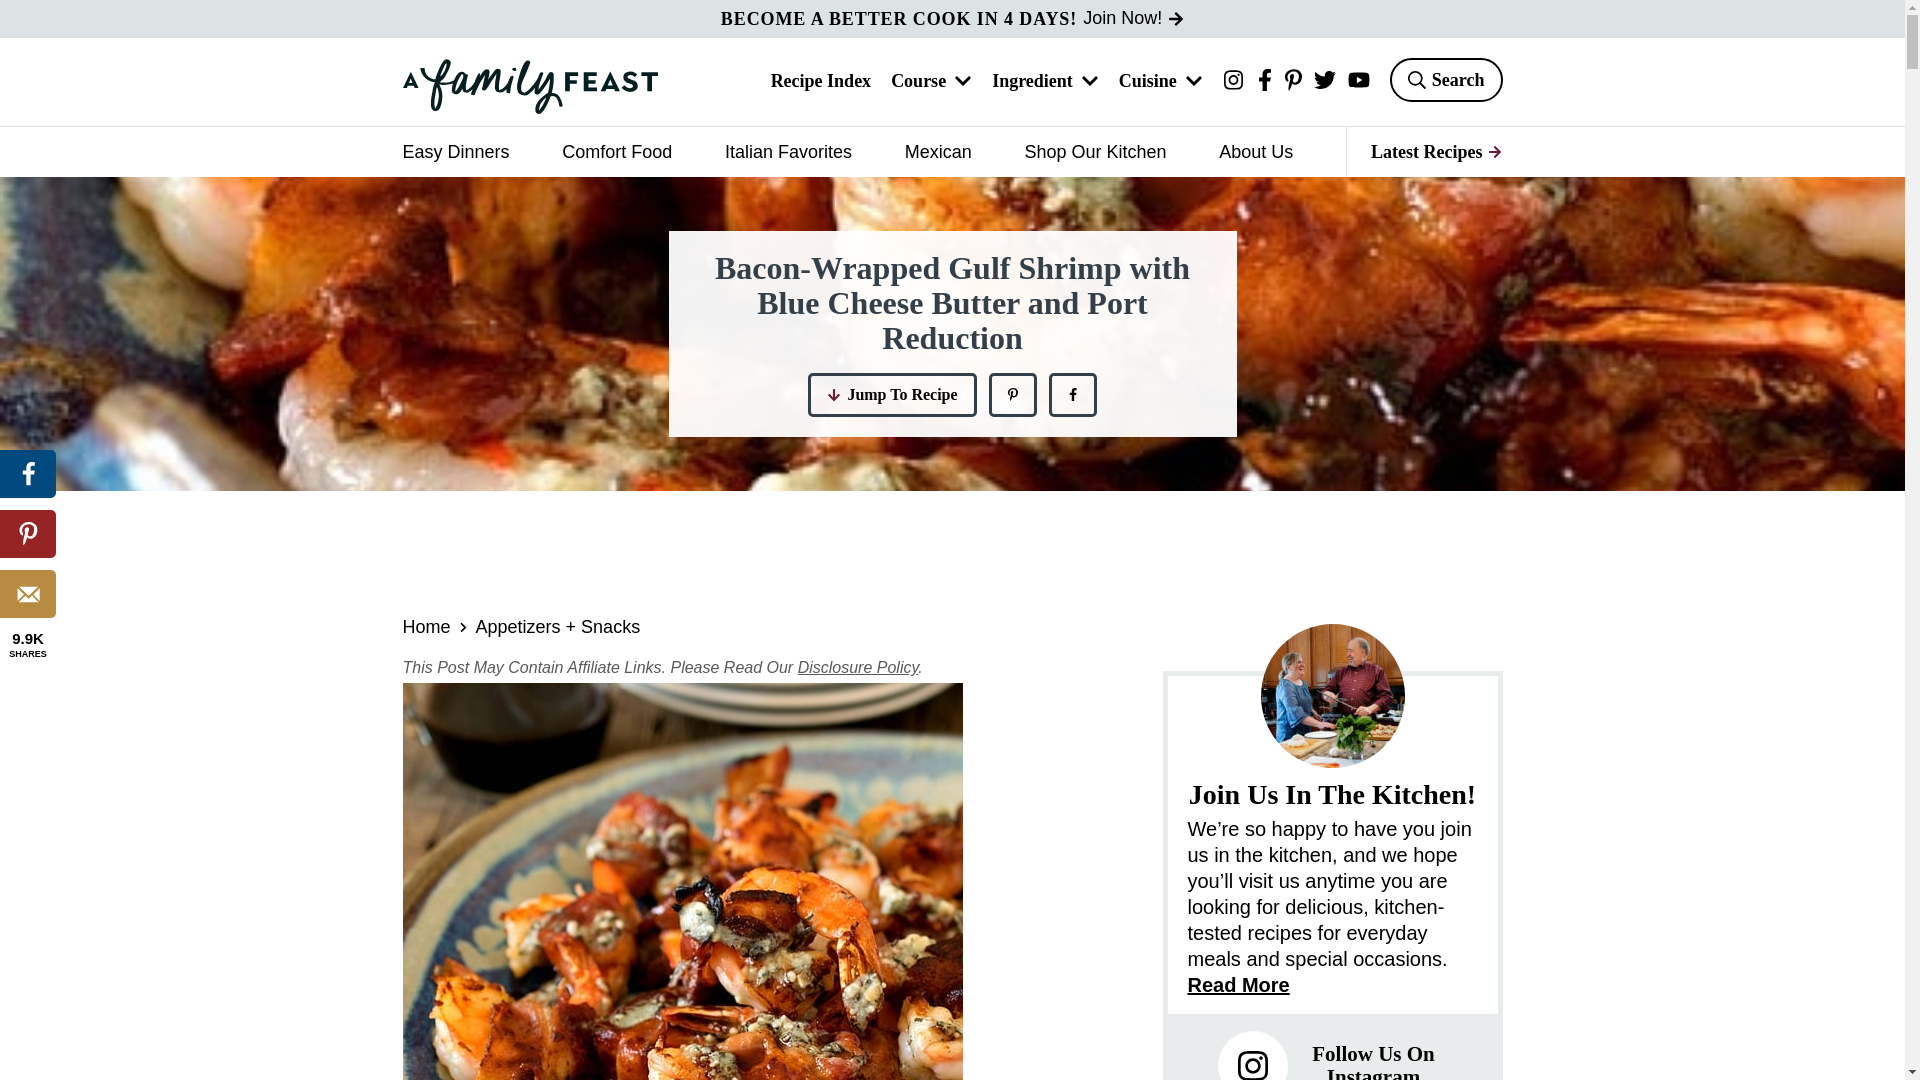 The width and height of the screenshot is (1920, 1080). Describe the element at coordinates (821, 82) in the screenshot. I see `Recipe Index` at that location.